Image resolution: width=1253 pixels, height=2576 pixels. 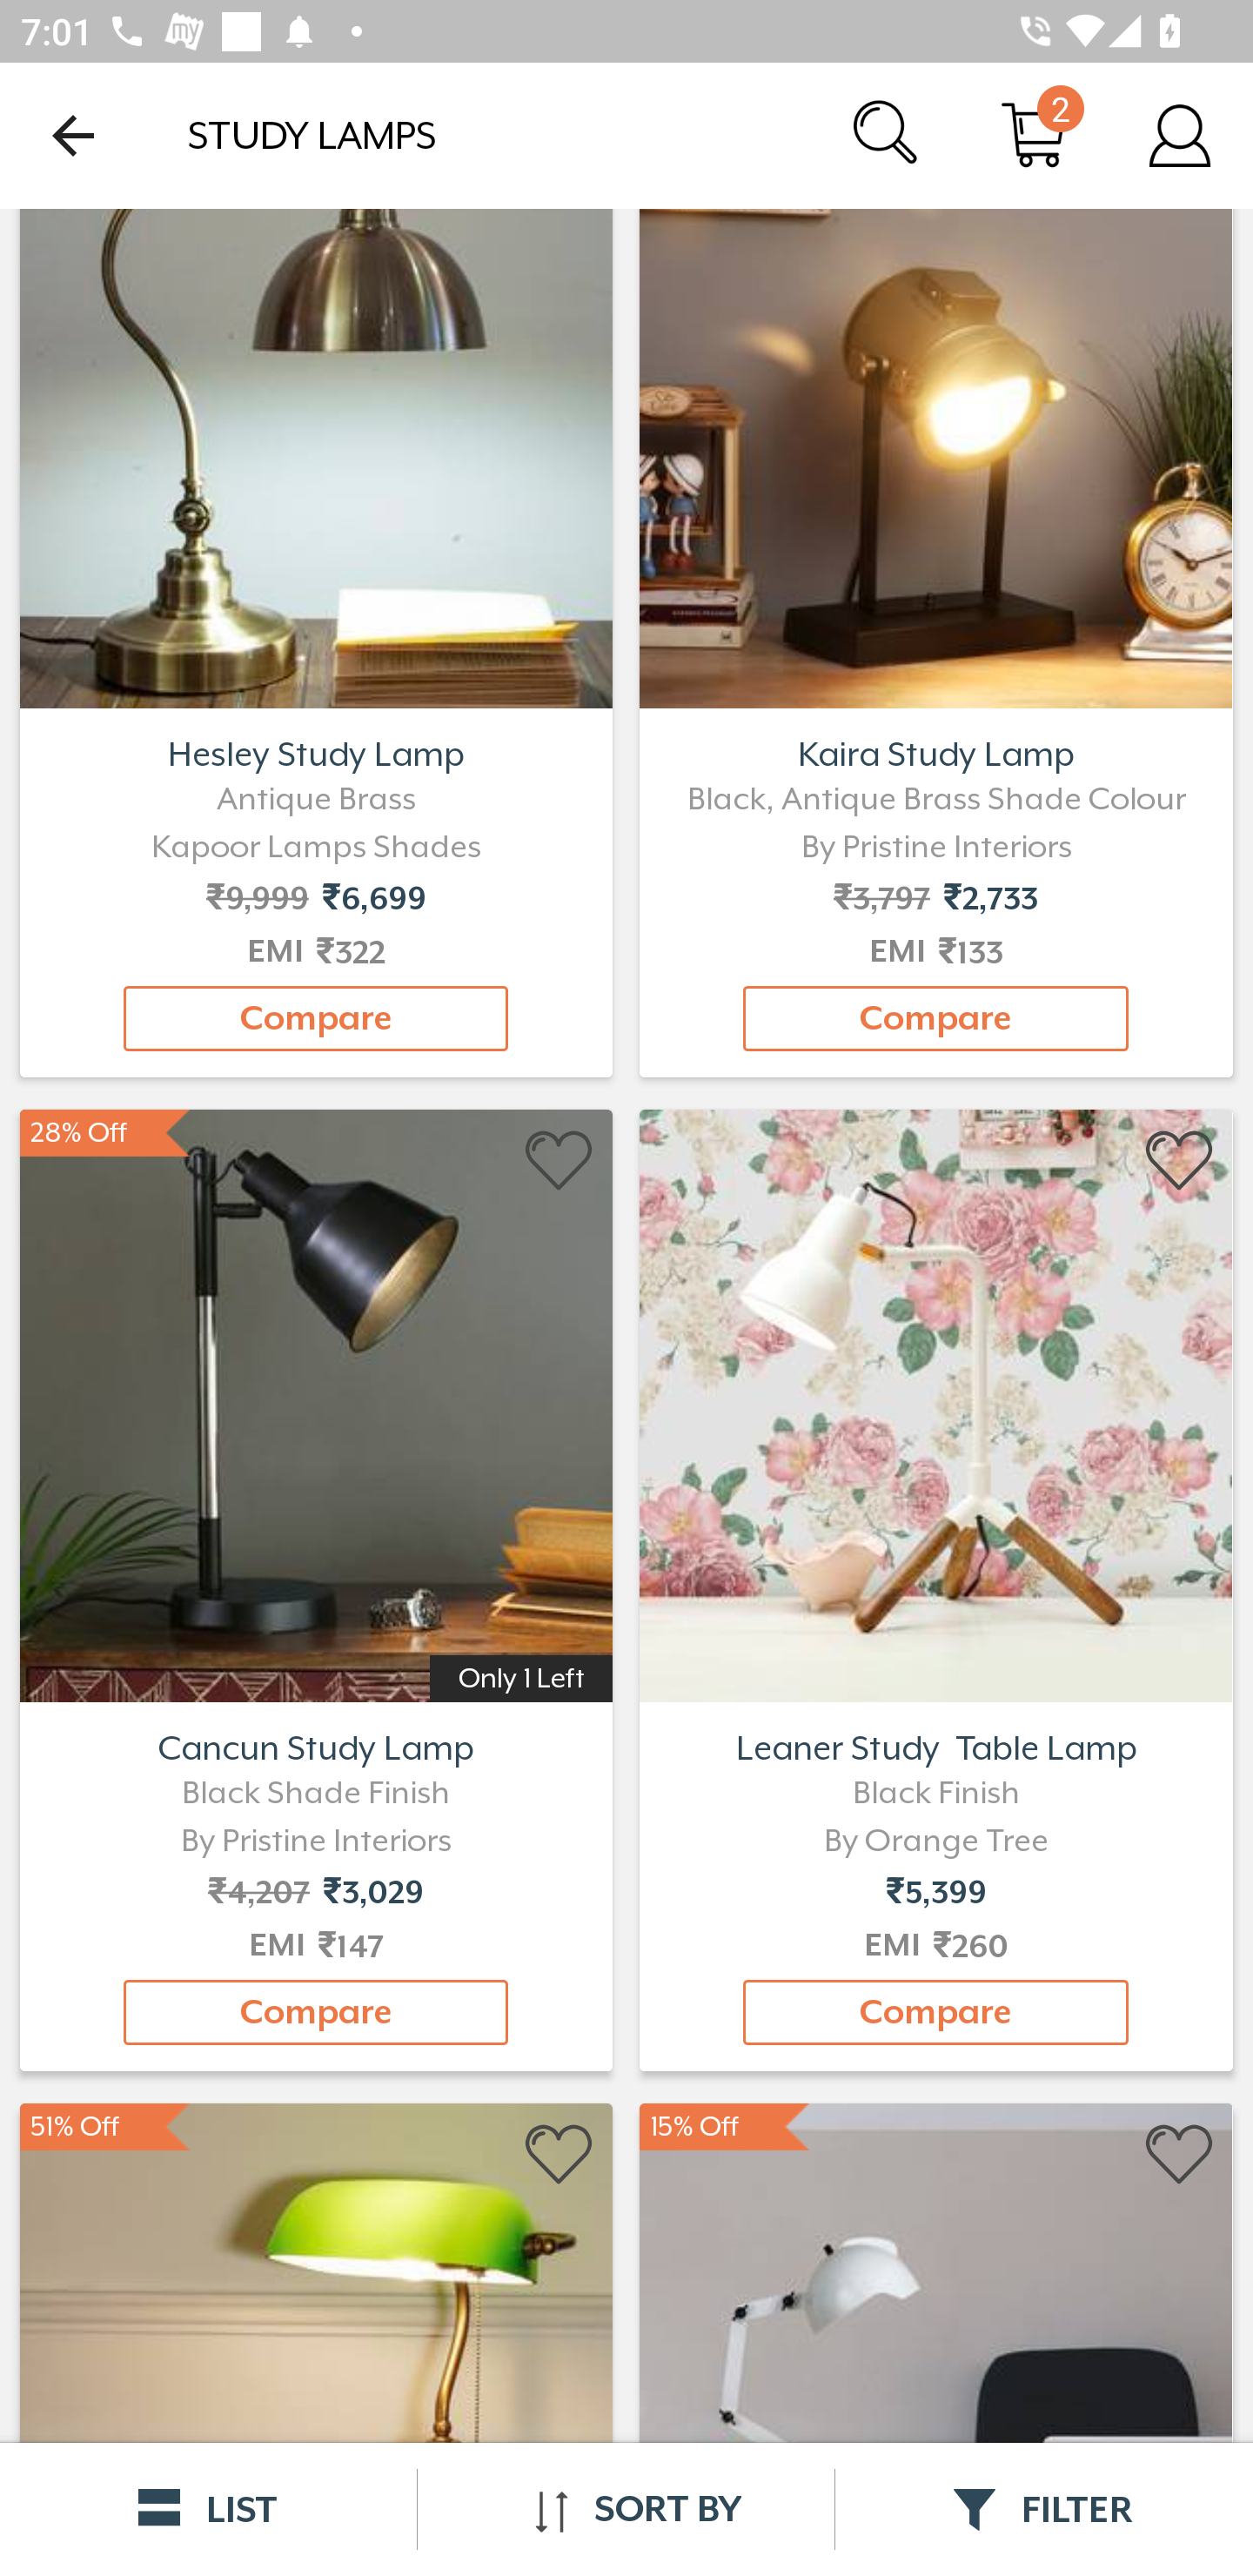 I want to click on Cart, so click(x=1034, y=134).